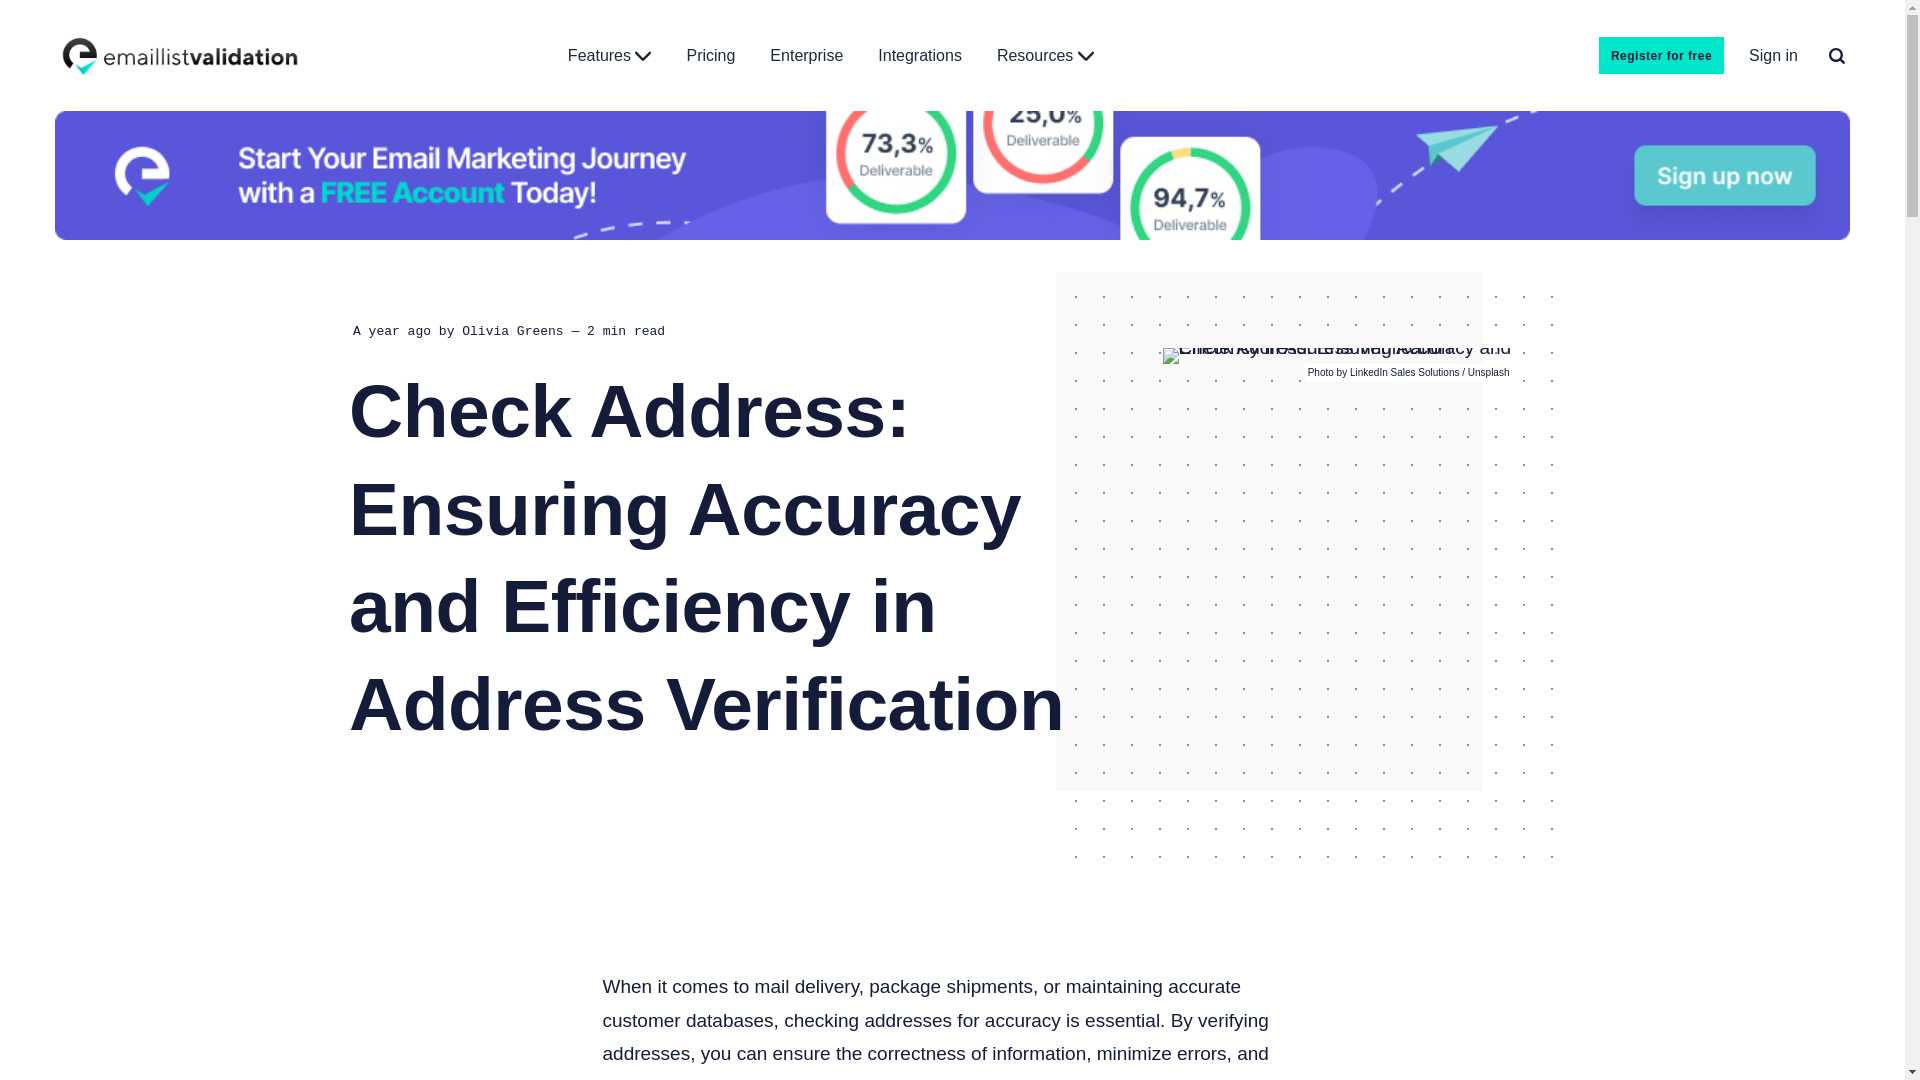 The height and width of the screenshot is (1080, 1920). I want to click on Register for free, so click(1662, 55).